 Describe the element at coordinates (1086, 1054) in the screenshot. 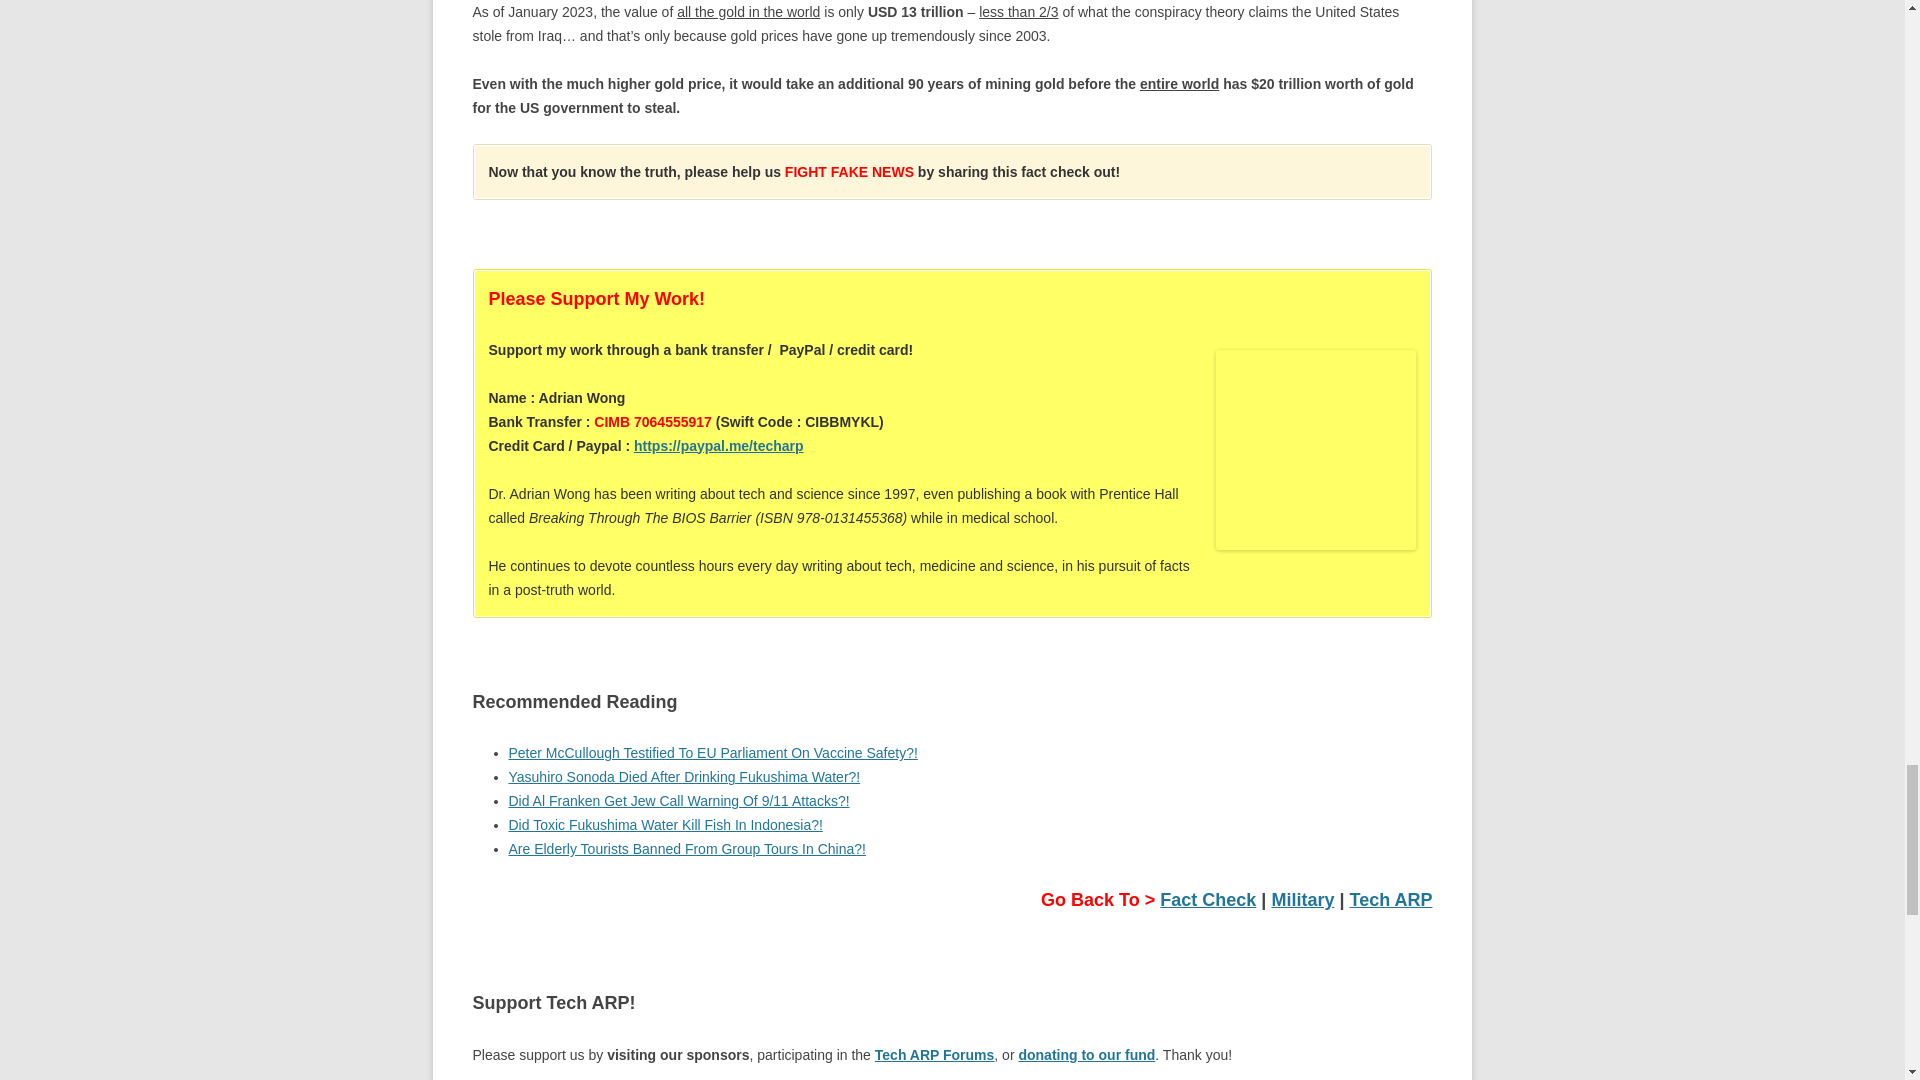

I see `donating to our fund` at that location.